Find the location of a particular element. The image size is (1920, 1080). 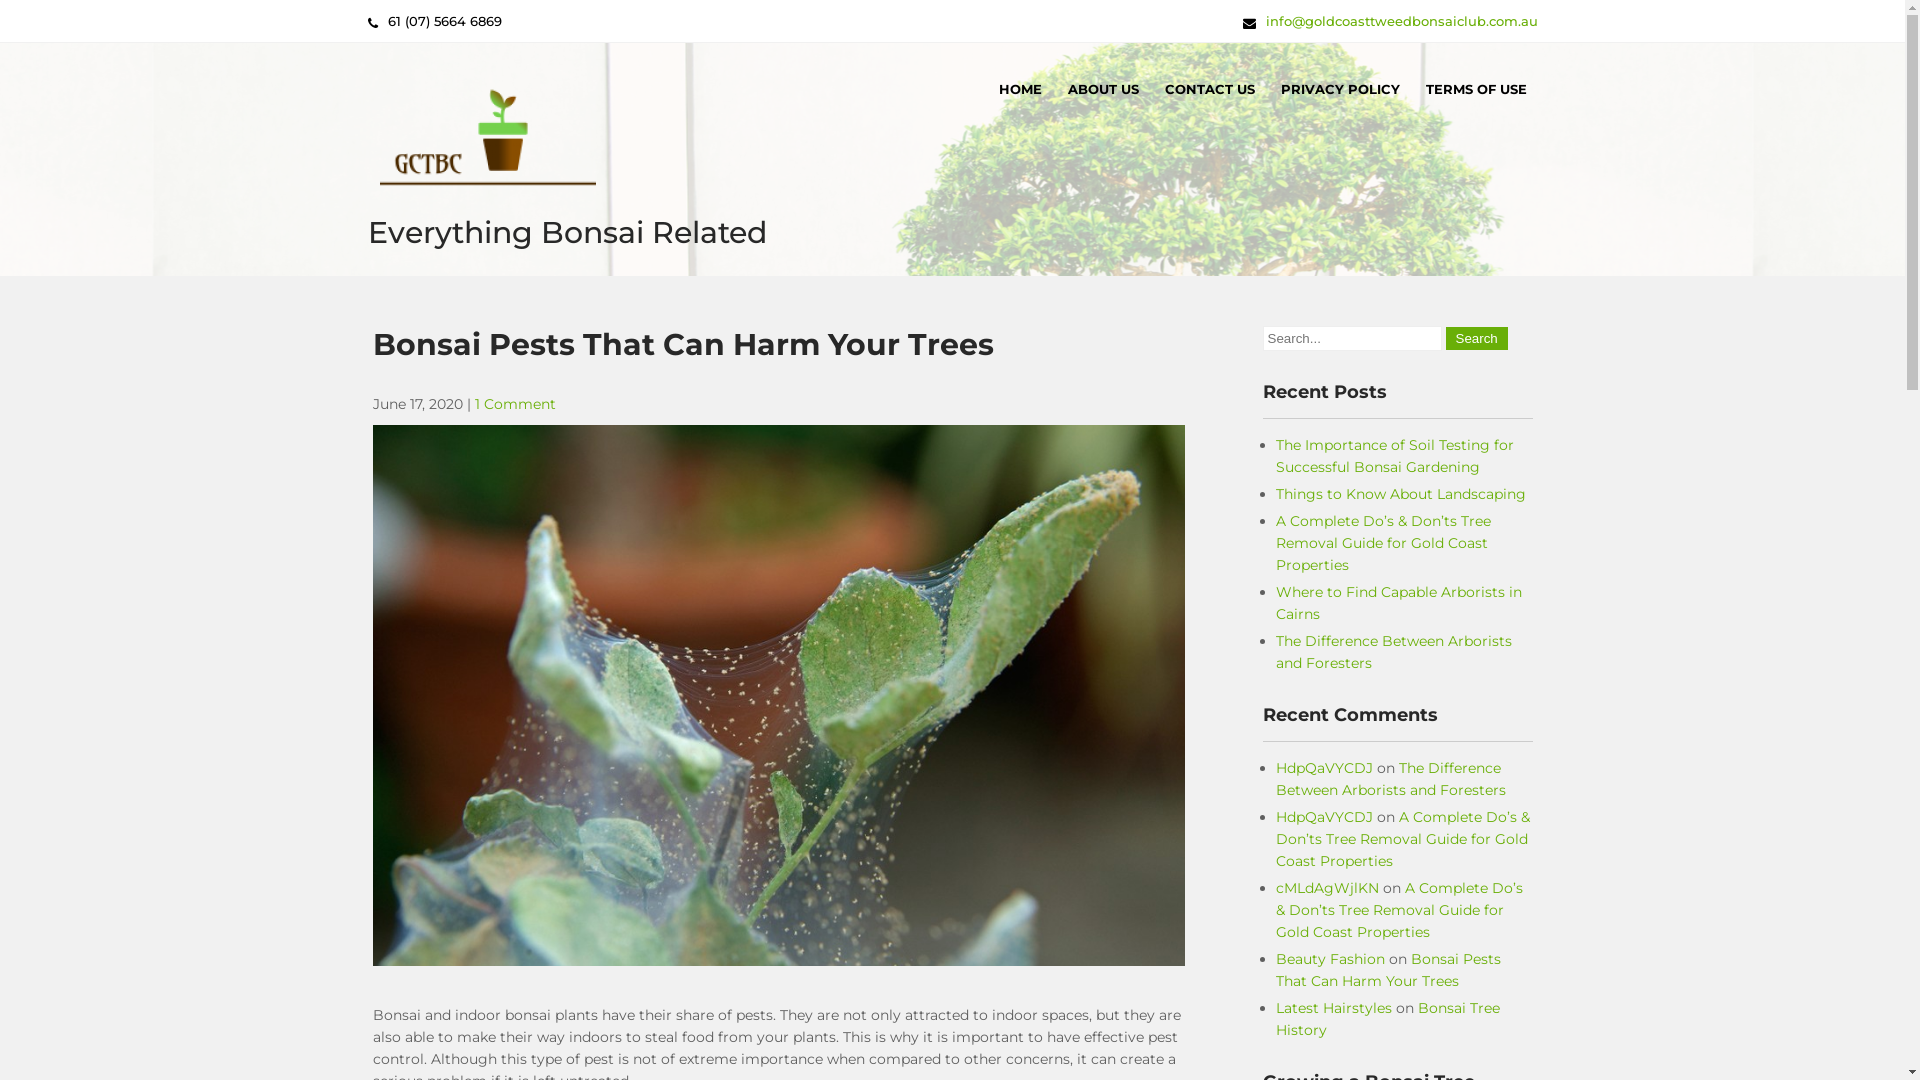

Beauty Fashion is located at coordinates (1330, 959).